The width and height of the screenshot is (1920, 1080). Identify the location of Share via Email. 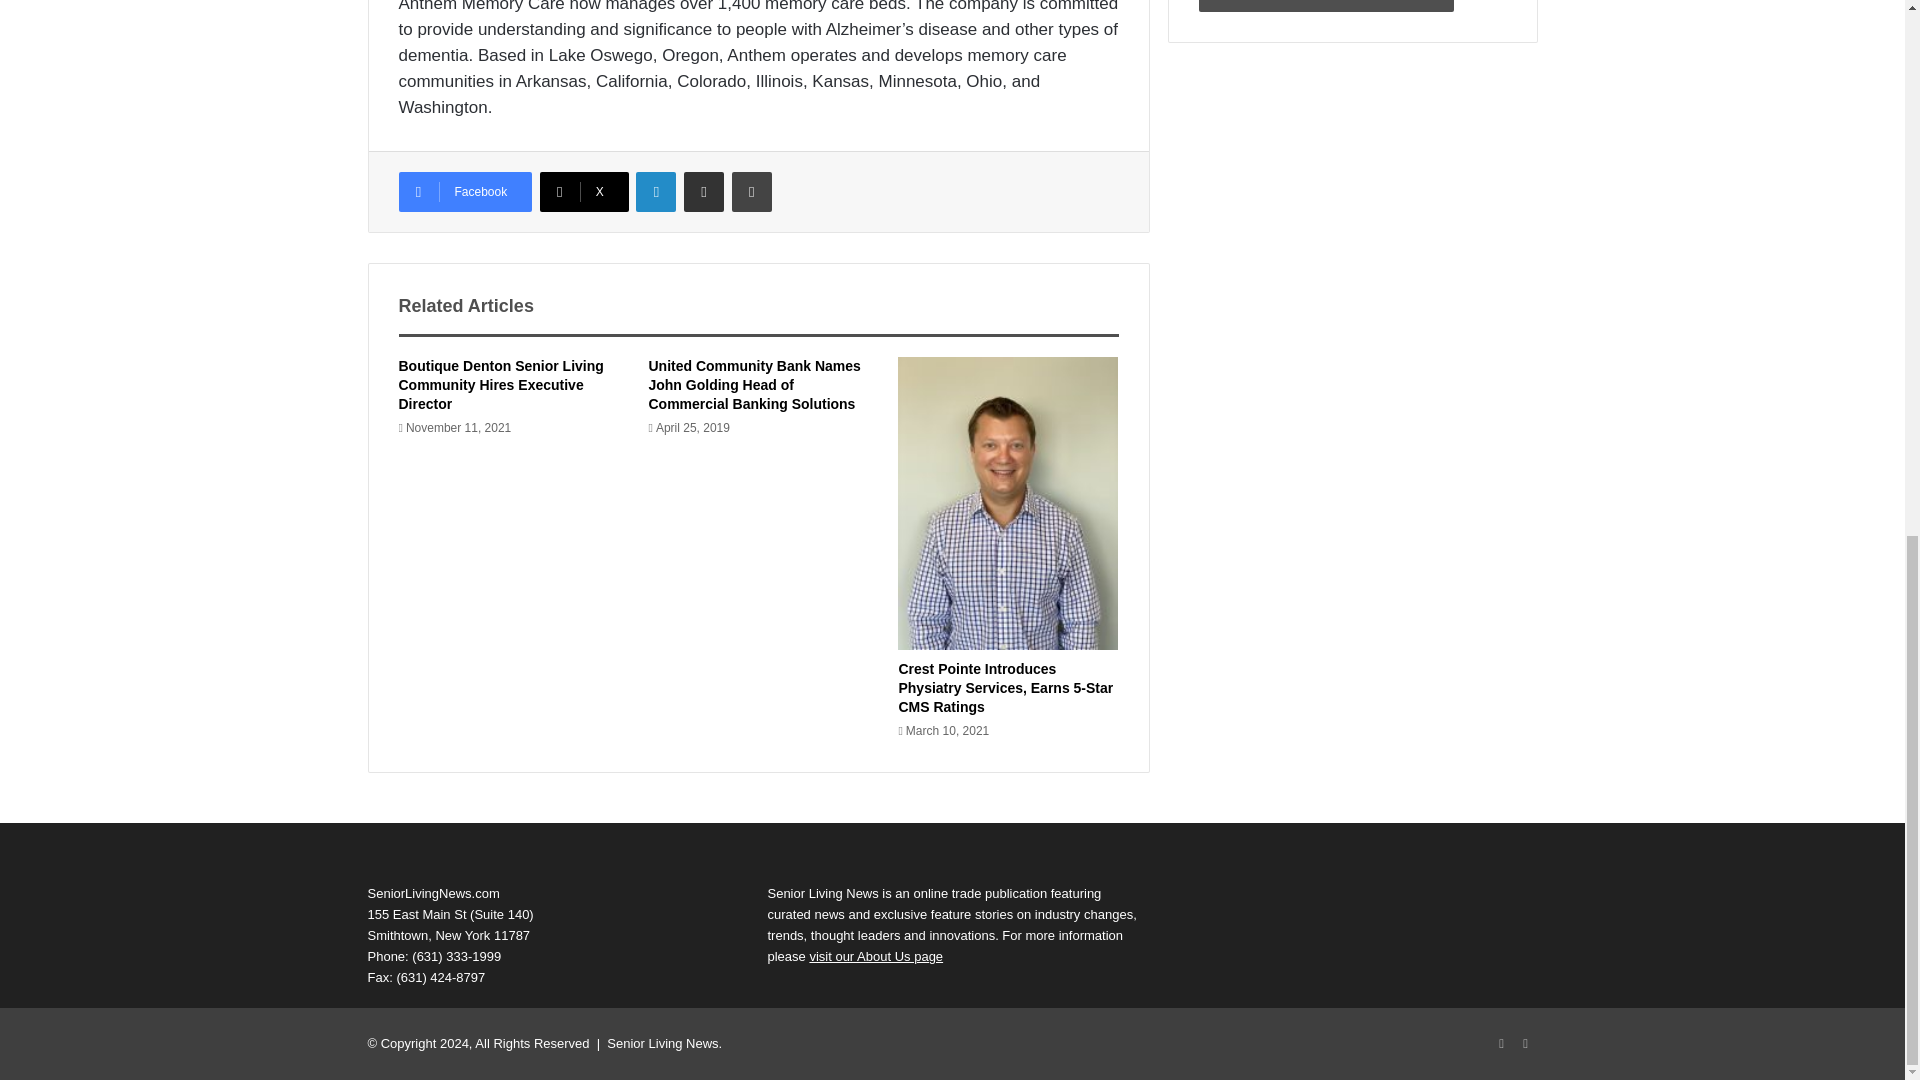
(703, 191).